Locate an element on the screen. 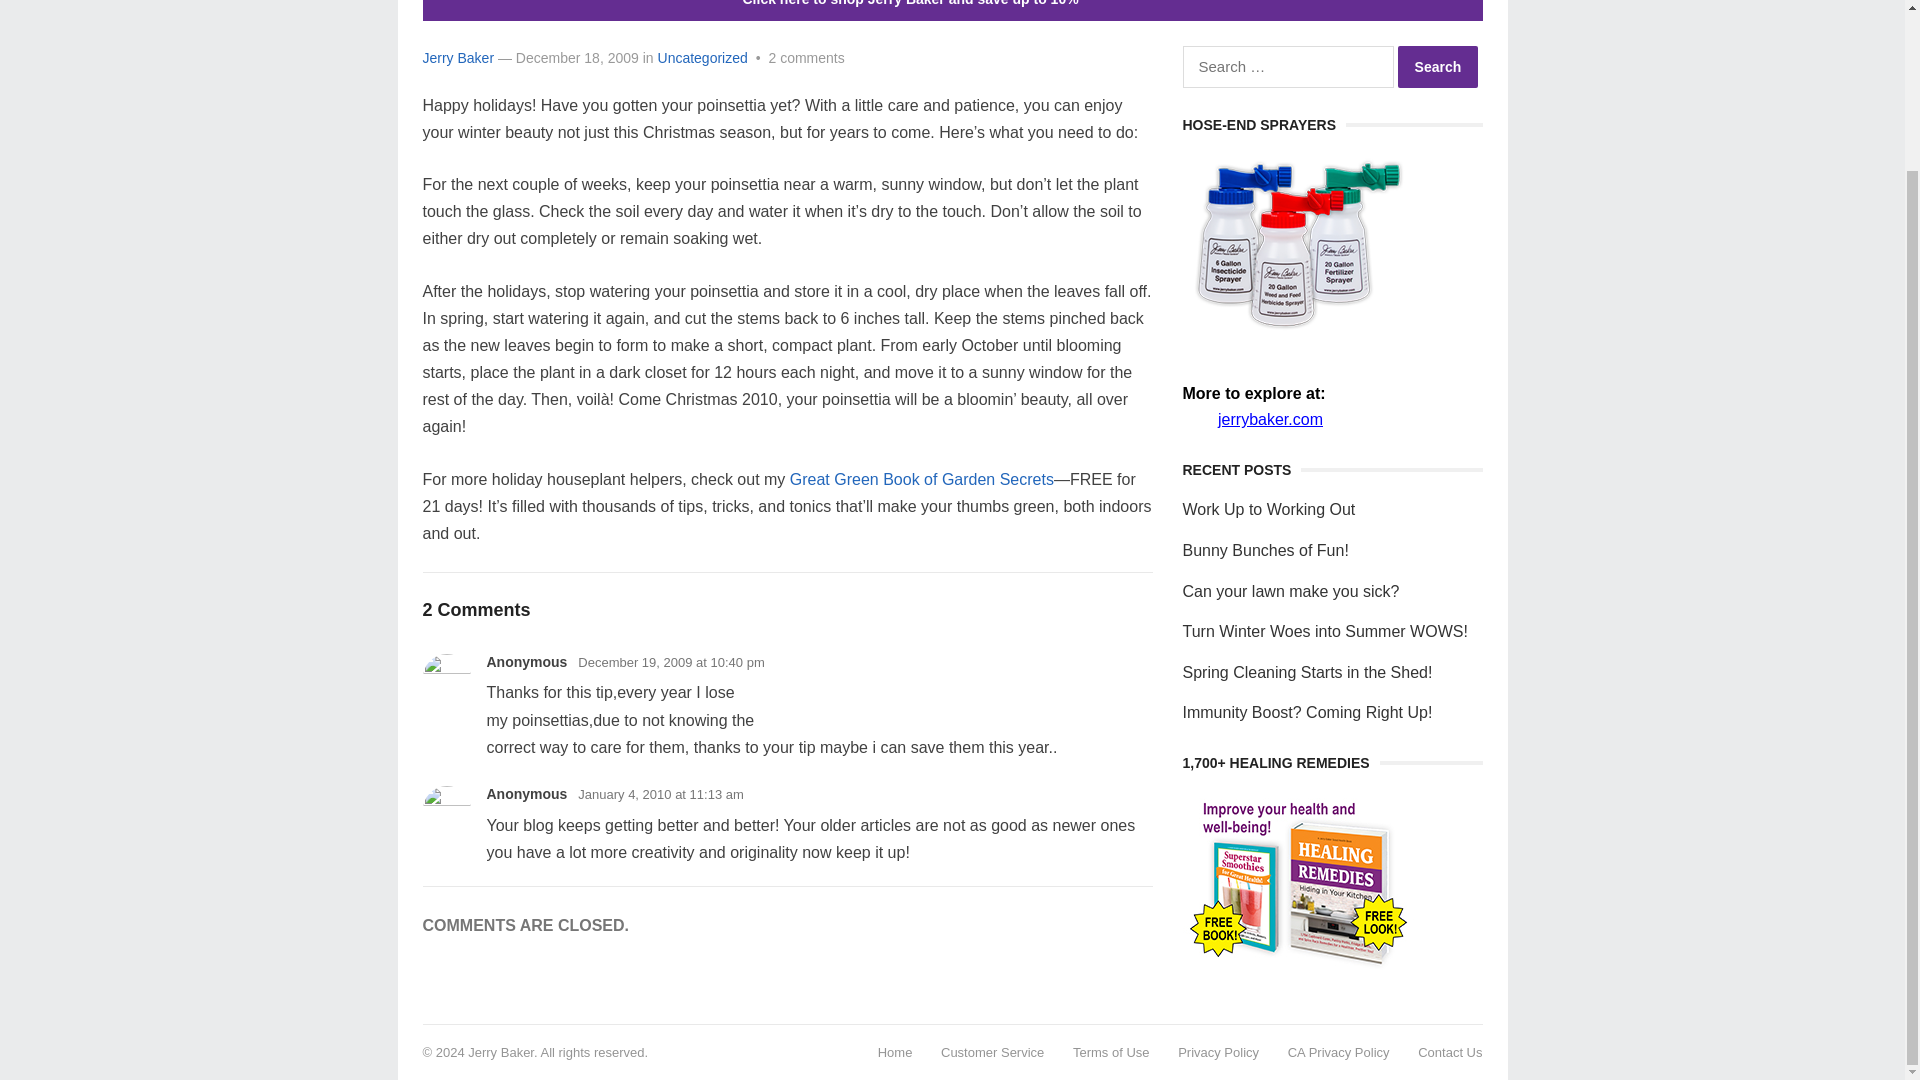 This screenshot has width=1920, height=1080. Posts by Jerry Baker is located at coordinates (458, 57).